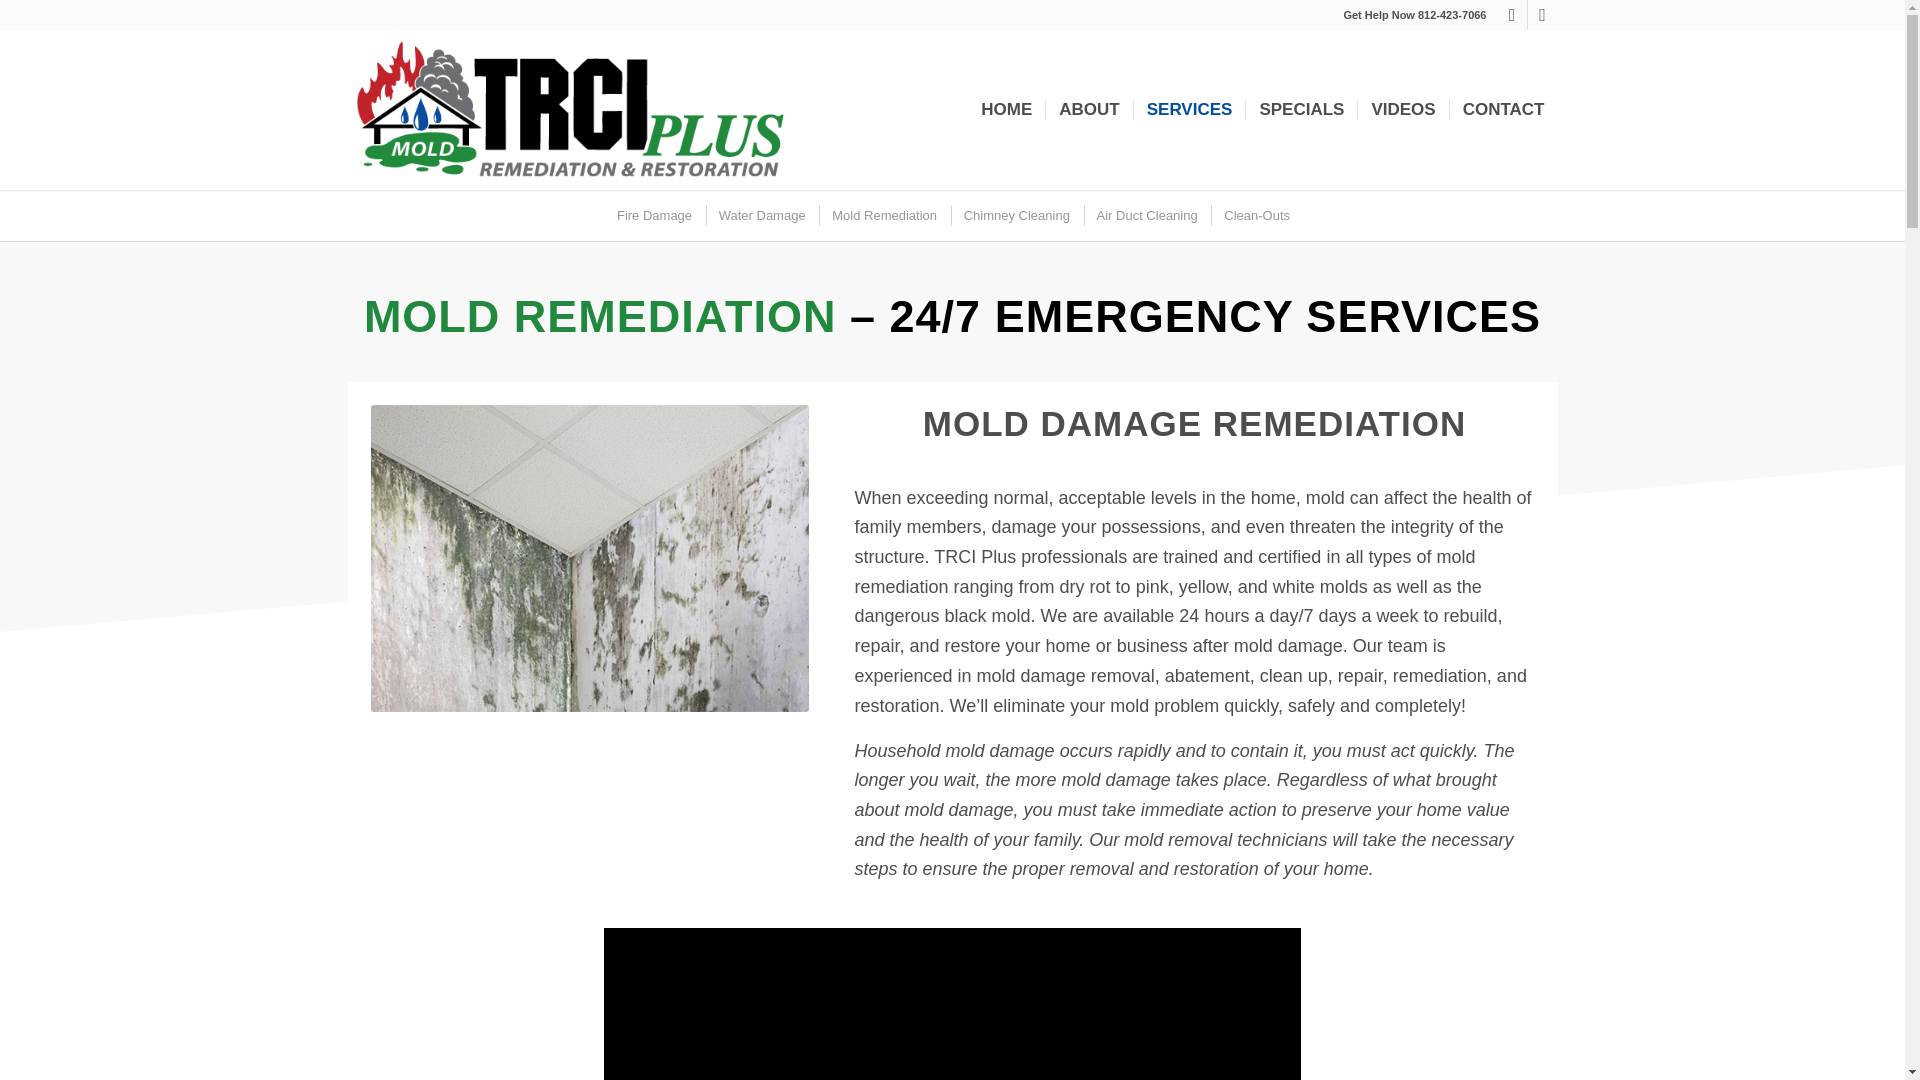 The image size is (1920, 1080). What do you see at coordinates (569, 110) in the screenshot?
I see `trci-plus-logo-550` at bounding box center [569, 110].